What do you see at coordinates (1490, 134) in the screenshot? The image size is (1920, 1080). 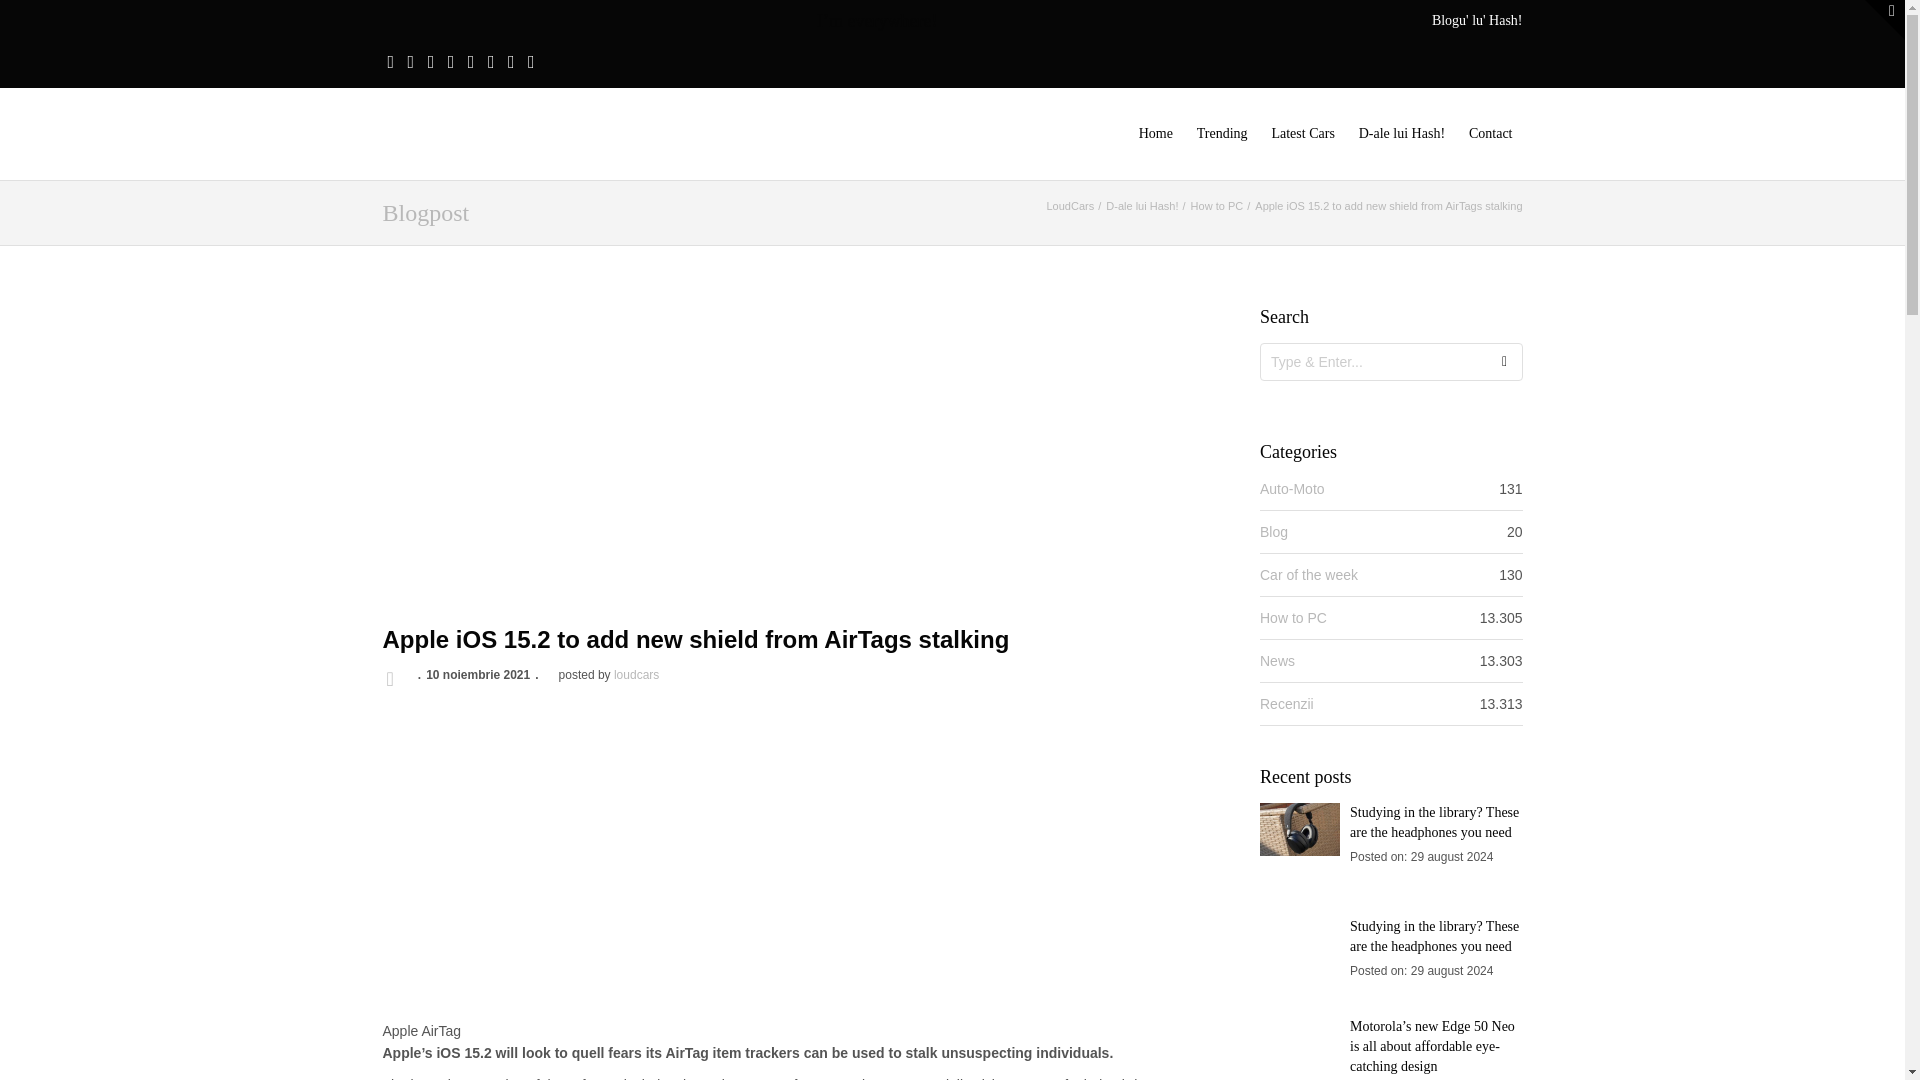 I see `Contact` at bounding box center [1490, 134].